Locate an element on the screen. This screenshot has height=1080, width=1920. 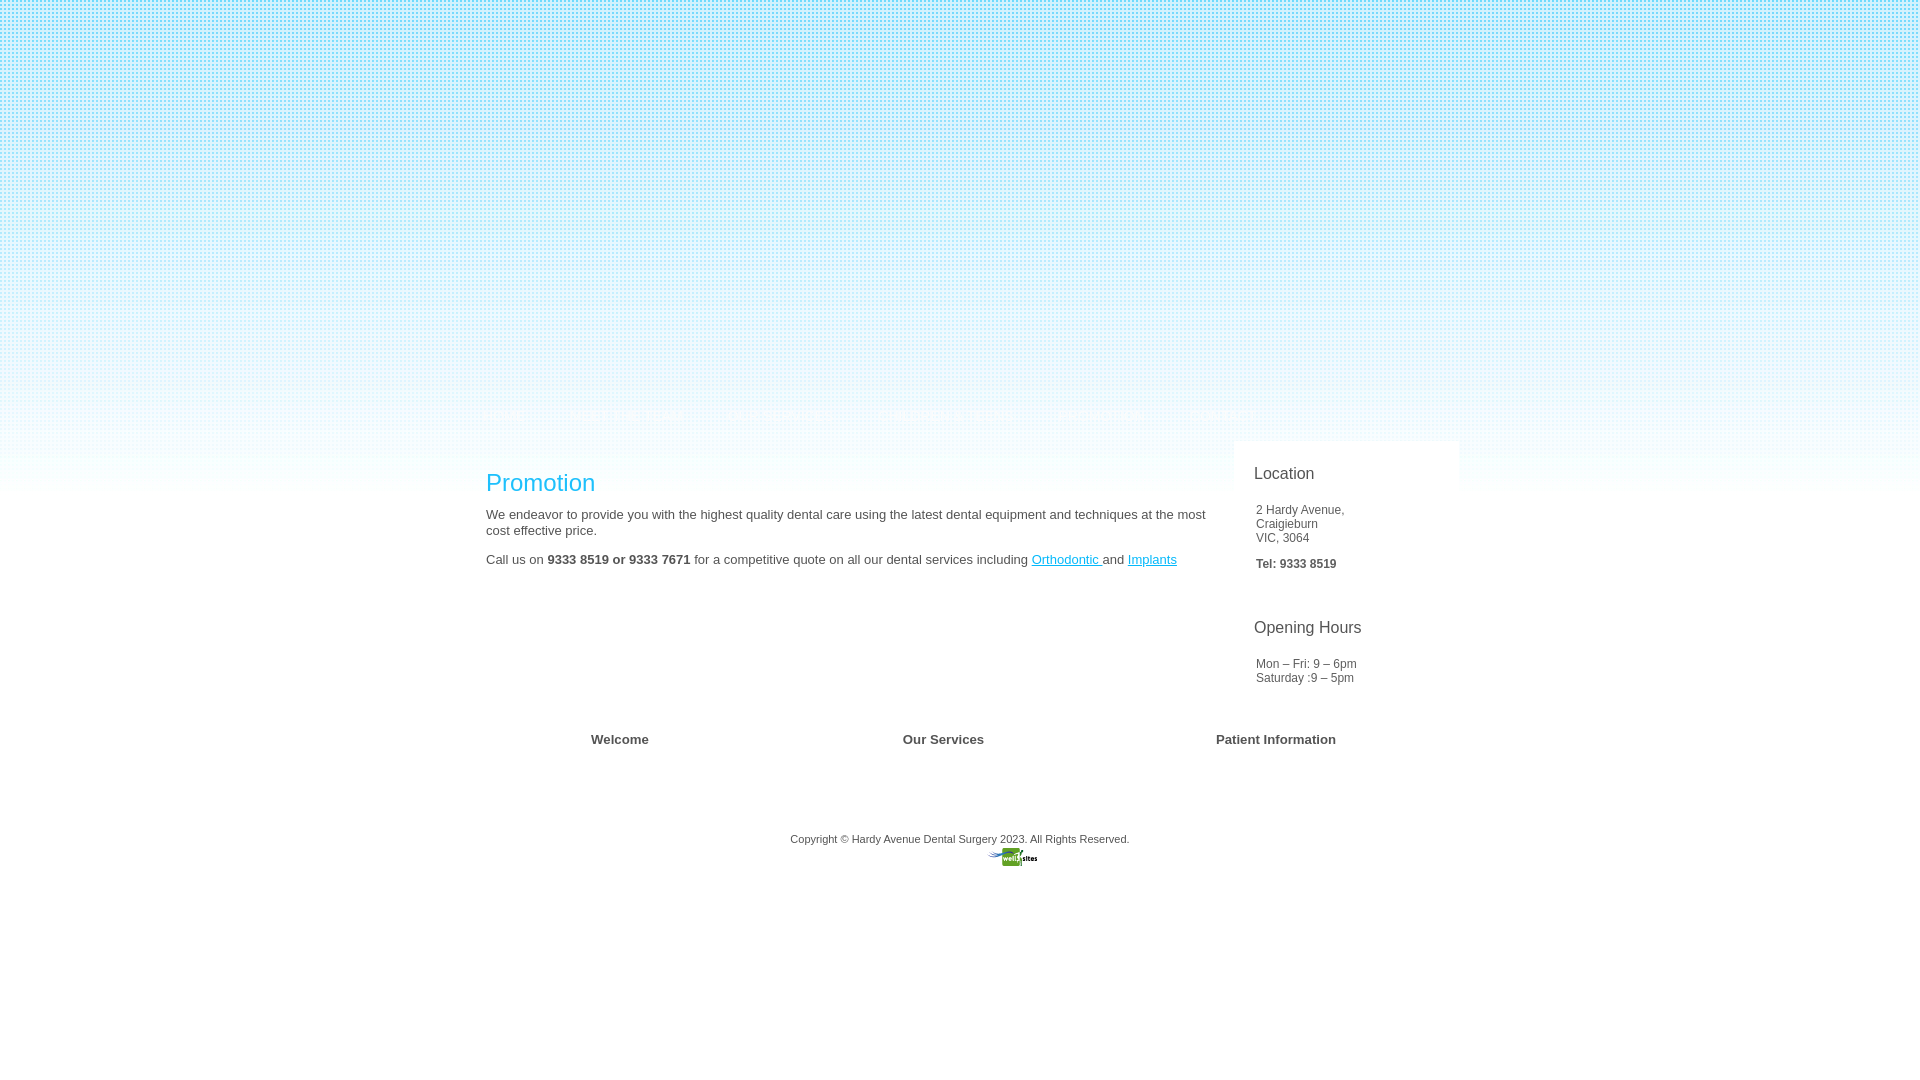
Implants is located at coordinates (1152, 560).